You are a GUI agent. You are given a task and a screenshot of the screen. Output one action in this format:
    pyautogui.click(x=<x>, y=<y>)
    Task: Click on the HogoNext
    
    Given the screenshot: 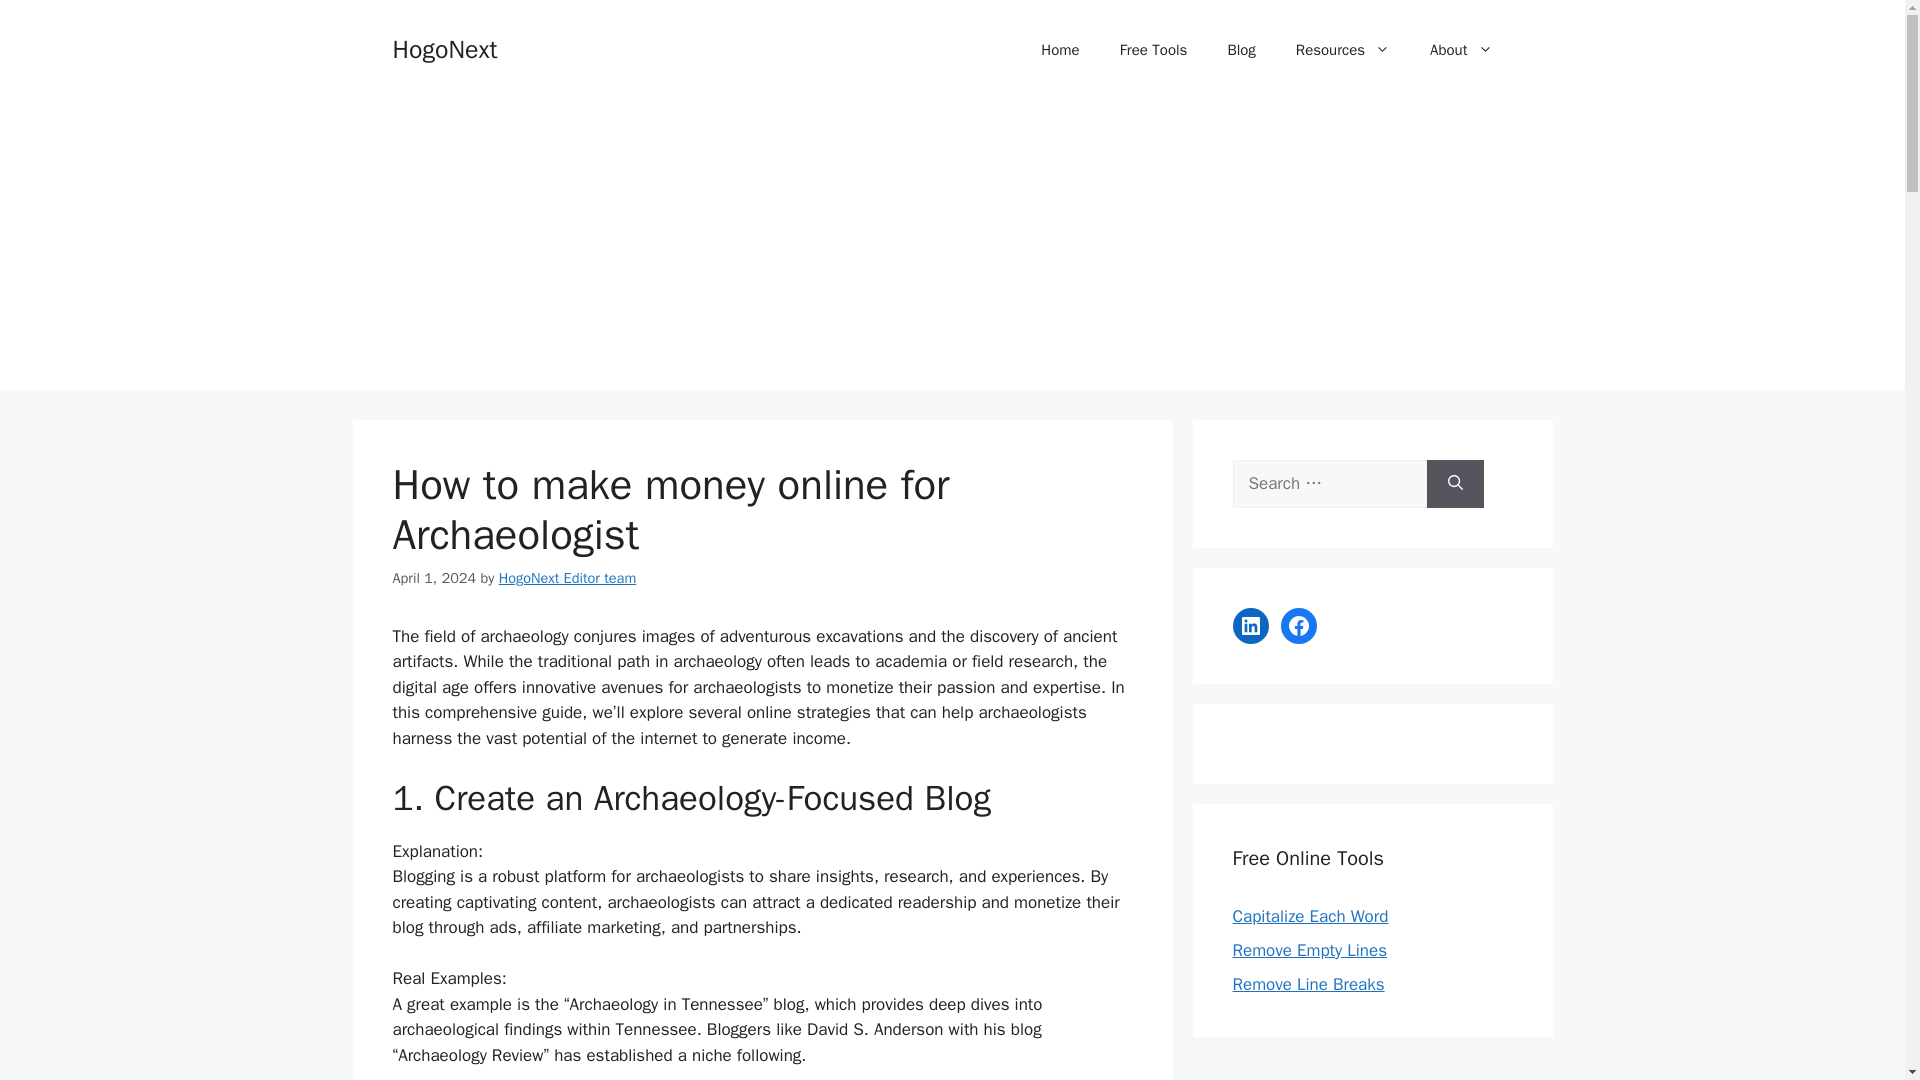 What is the action you would take?
    pyautogui.click(x=444, y=48)
    